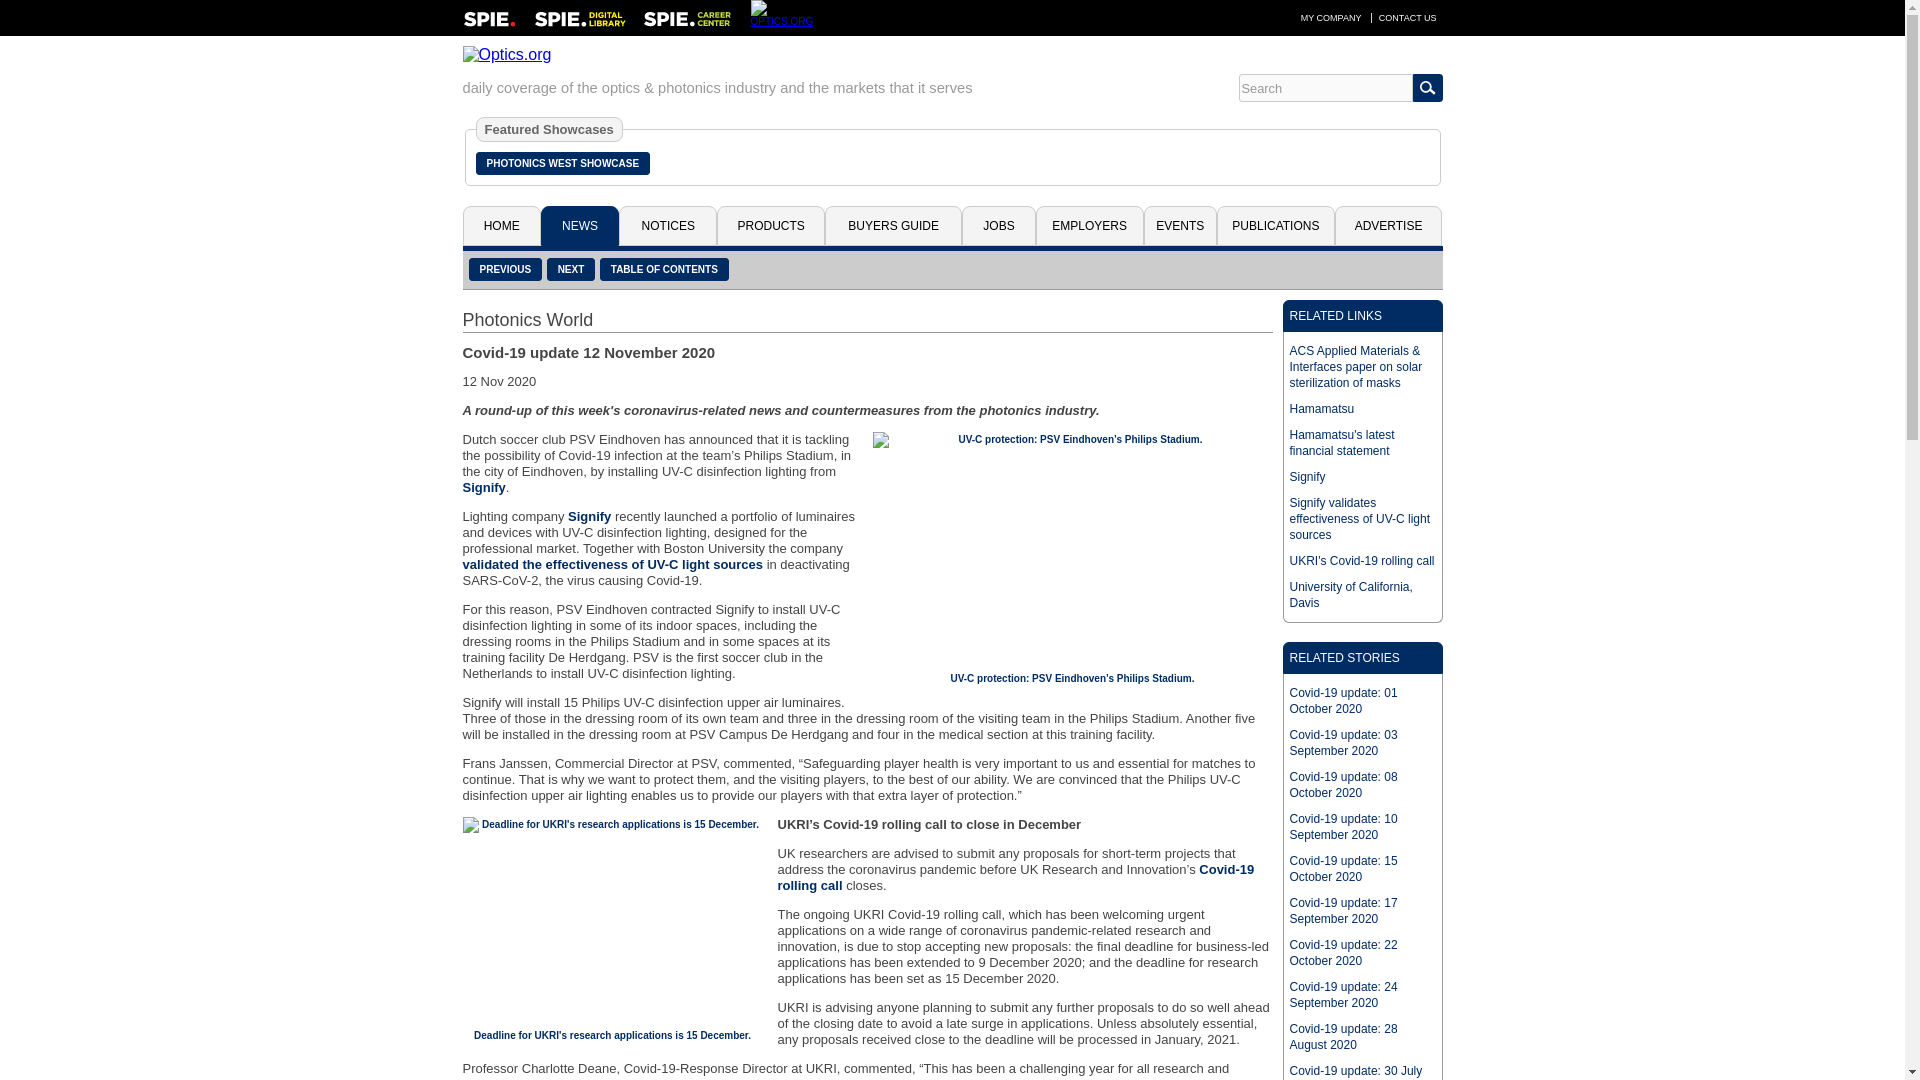 This screenshot has height=1080, width=1920. Describe the element at coordinates (612, 917) in the screenshot. I see `Deadline for UKRI's research applications is 15 December.` at that location.